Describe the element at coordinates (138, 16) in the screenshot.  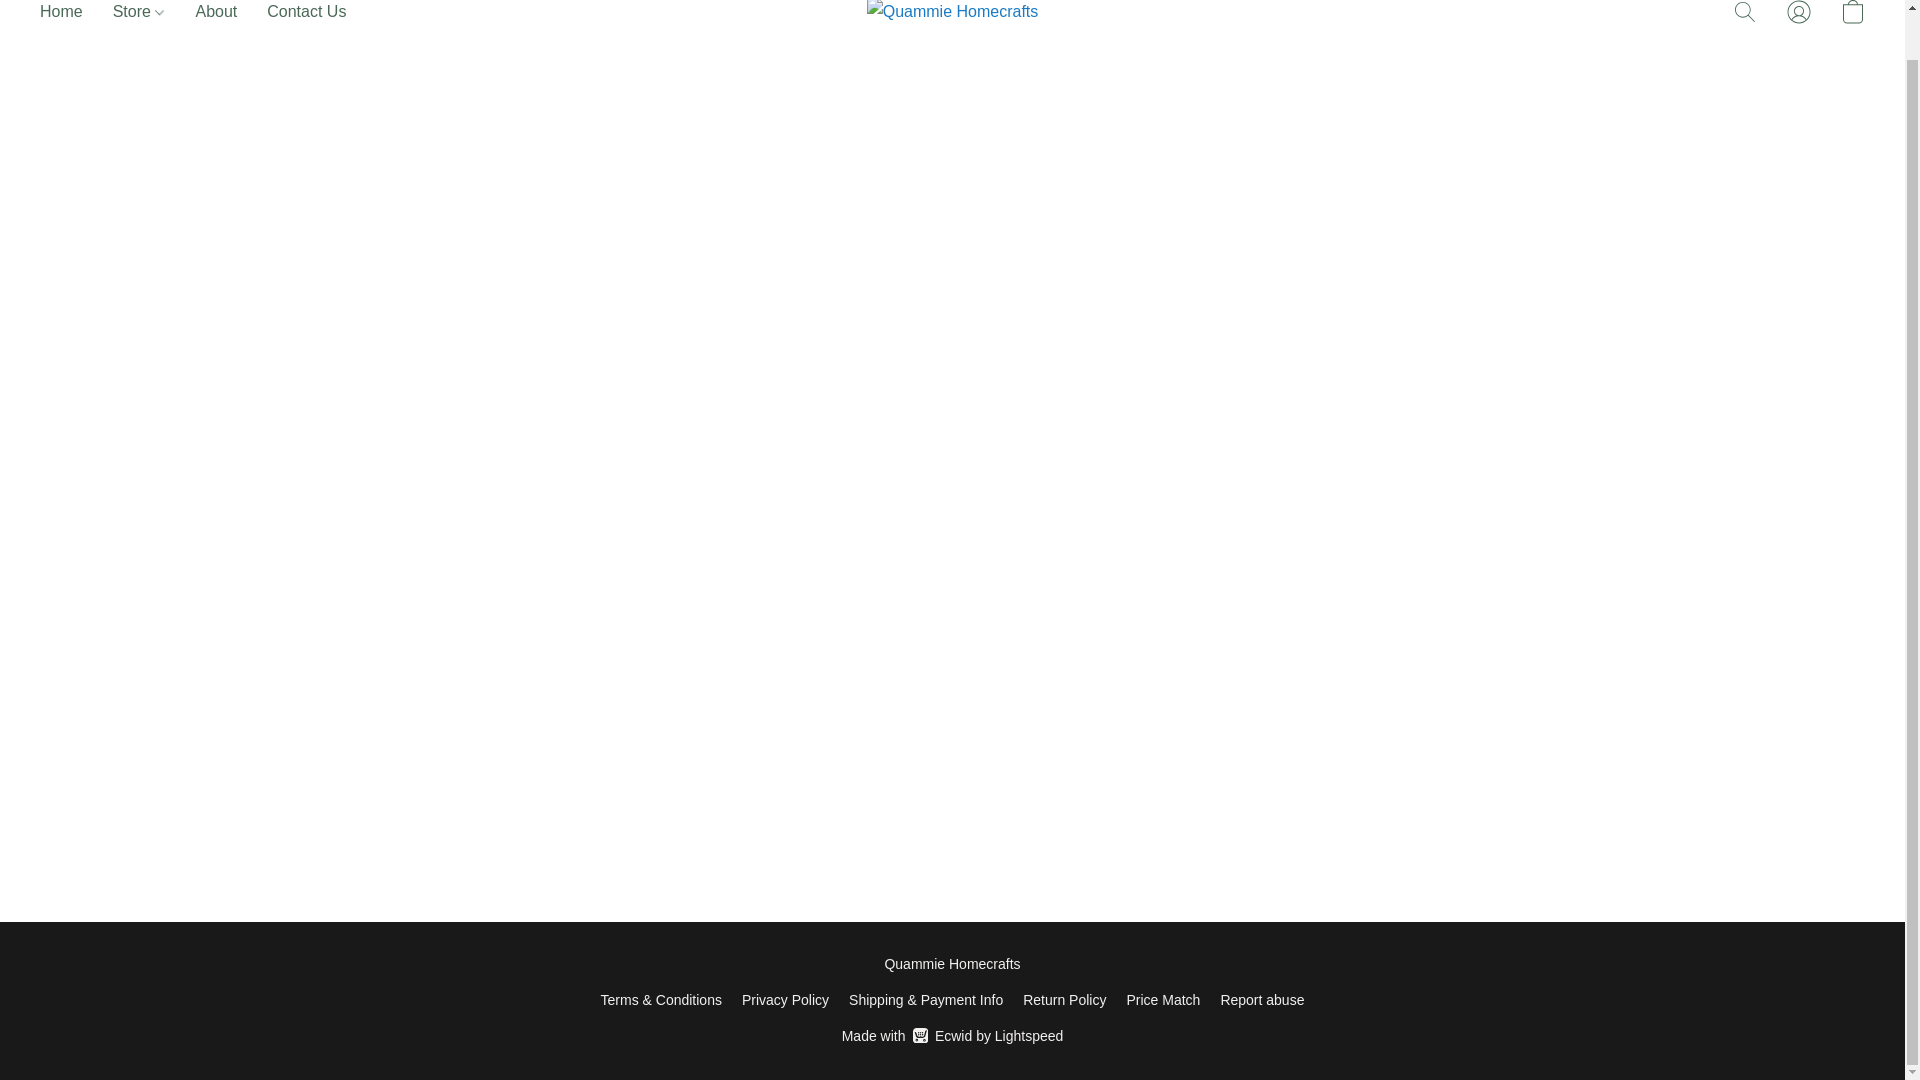
I see `Store` at that location.